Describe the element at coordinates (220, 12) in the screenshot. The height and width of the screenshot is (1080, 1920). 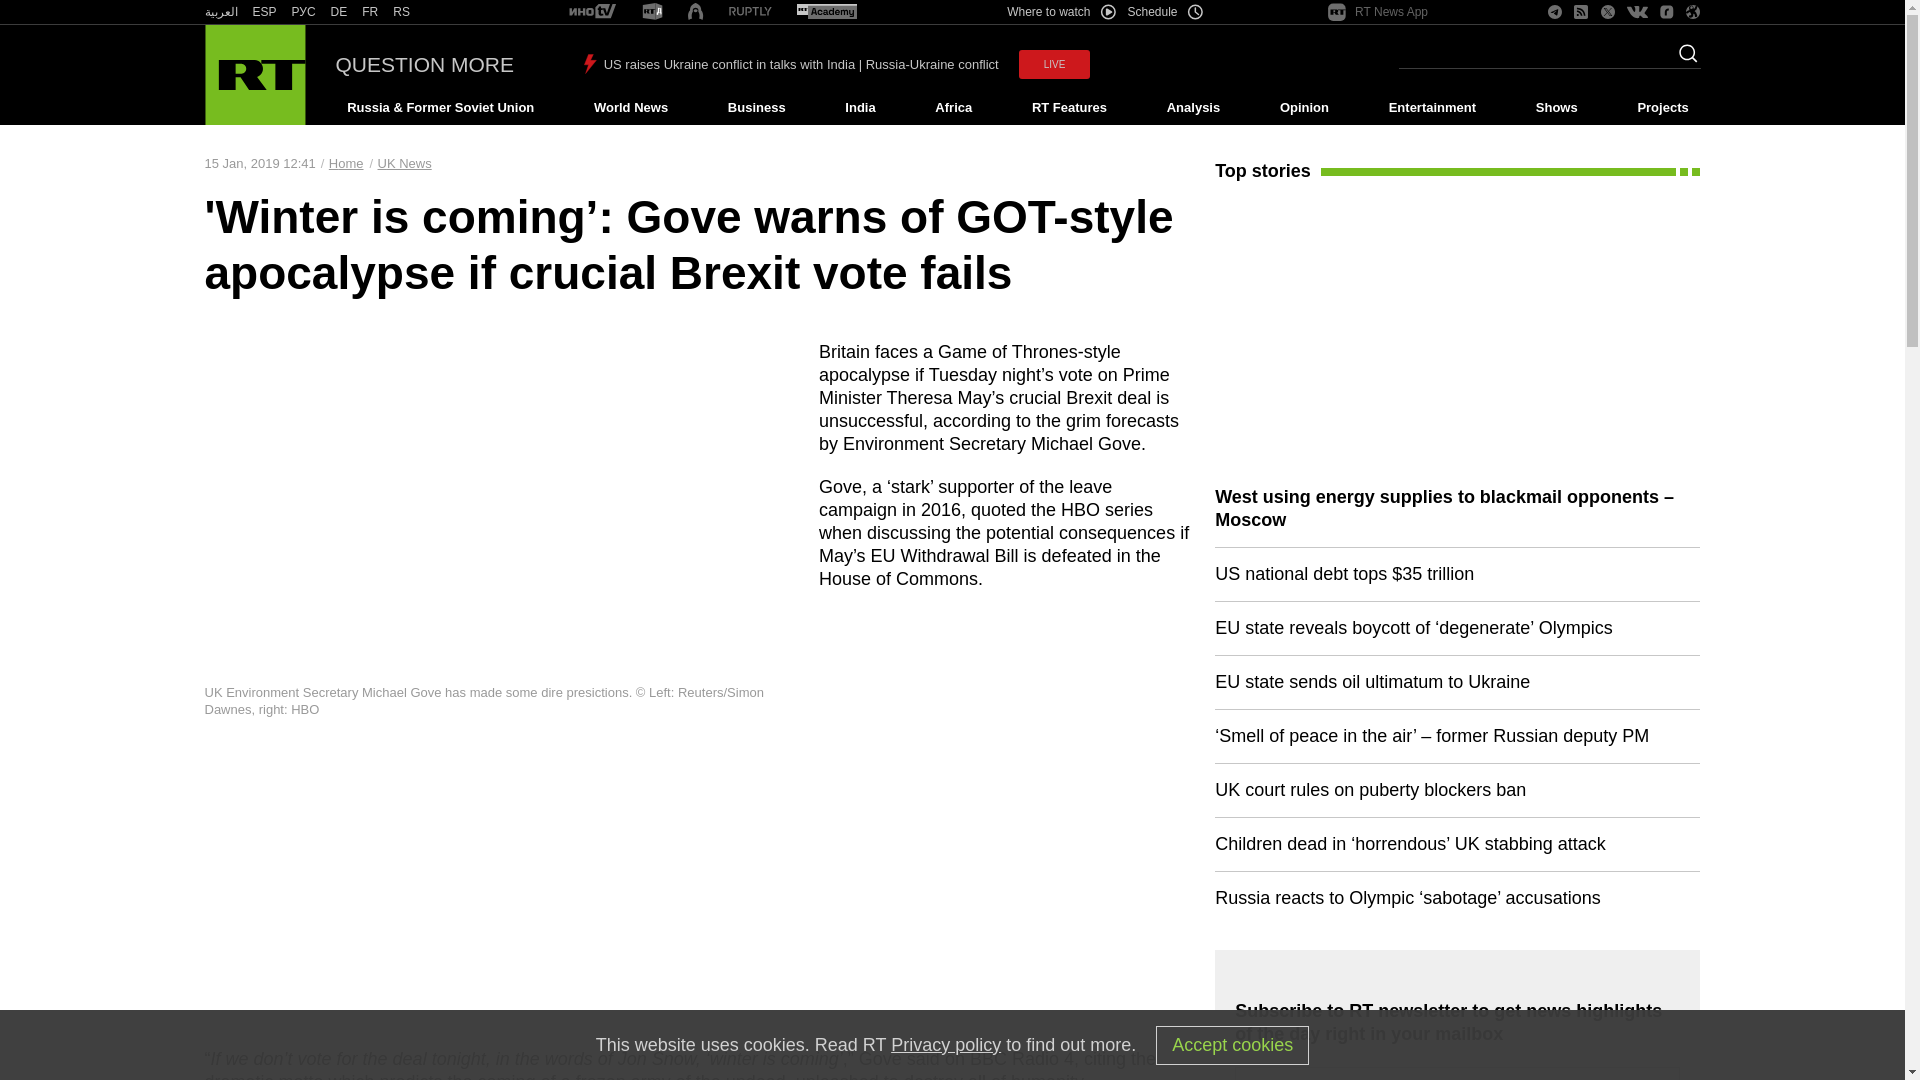
I see `RT ` at that location.